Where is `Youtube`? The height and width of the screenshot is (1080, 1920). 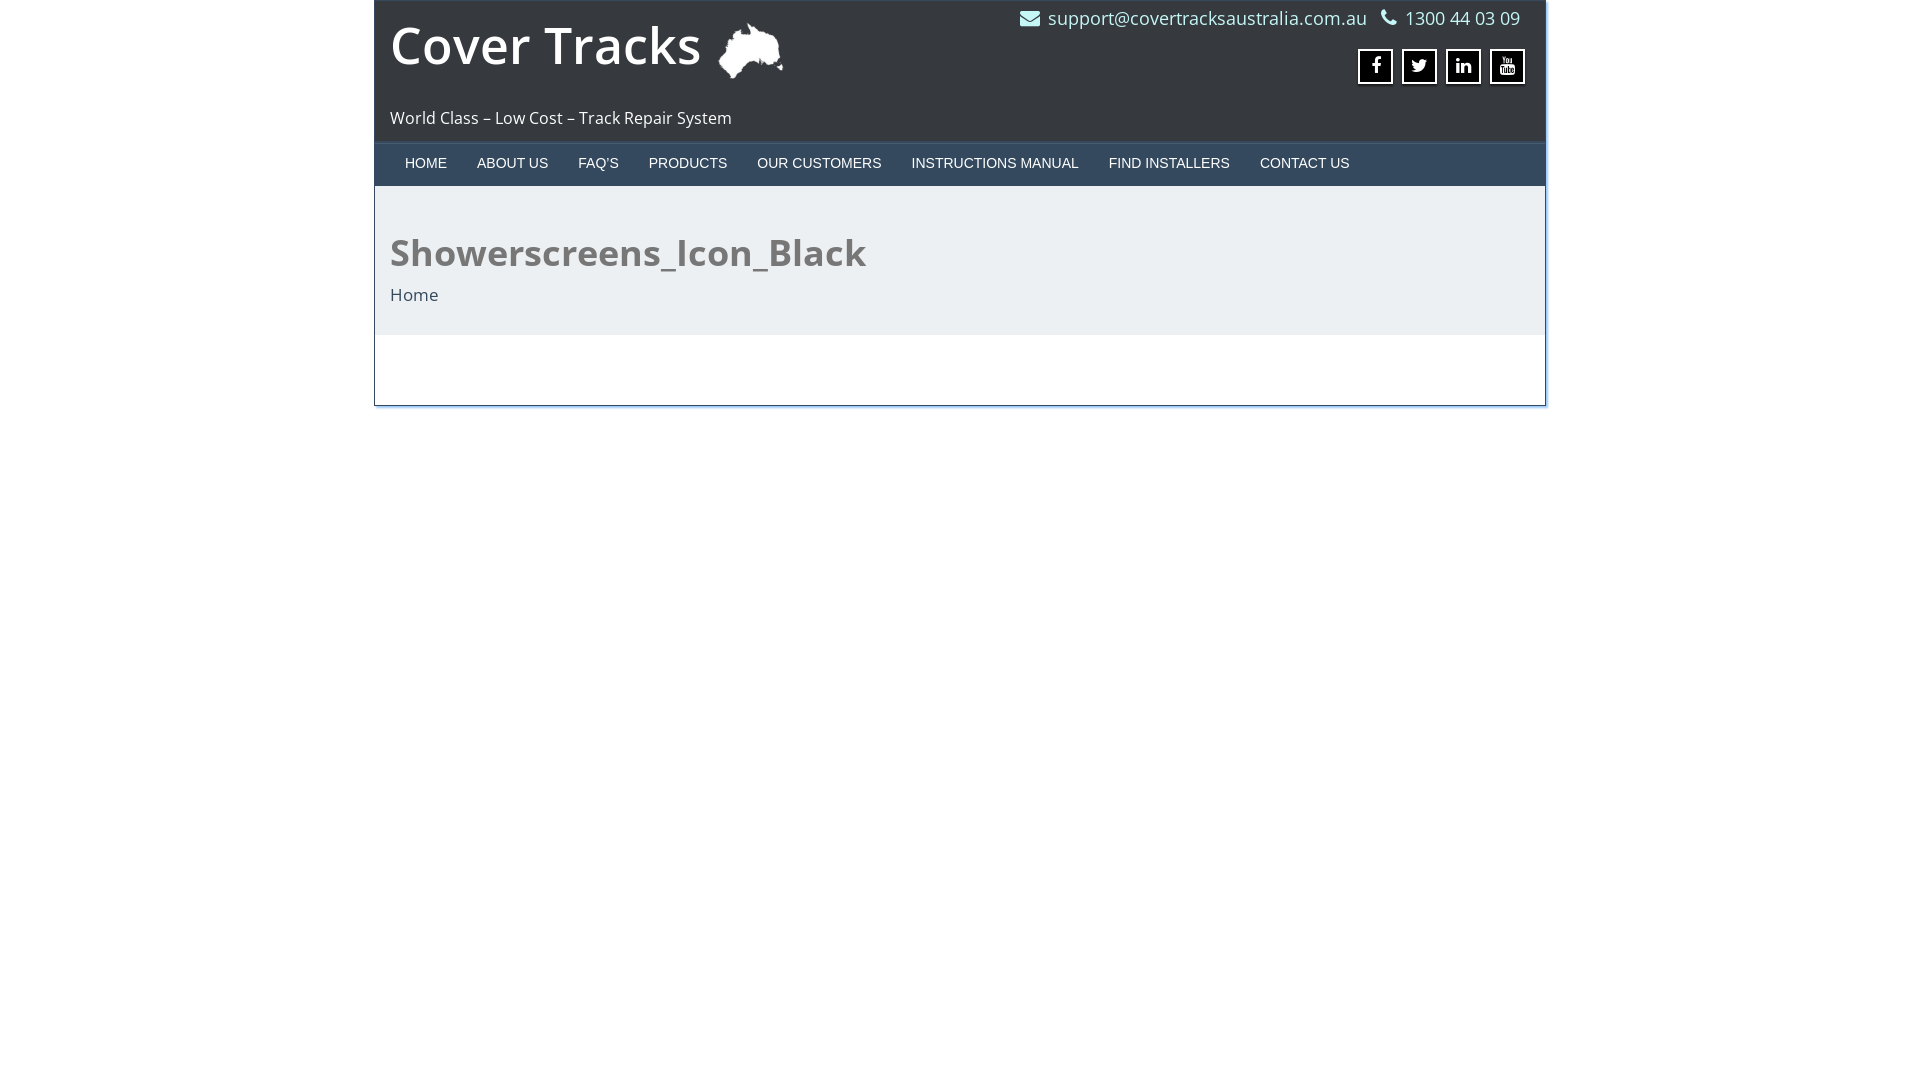 Youtube is located at coordinates (1508, 66).